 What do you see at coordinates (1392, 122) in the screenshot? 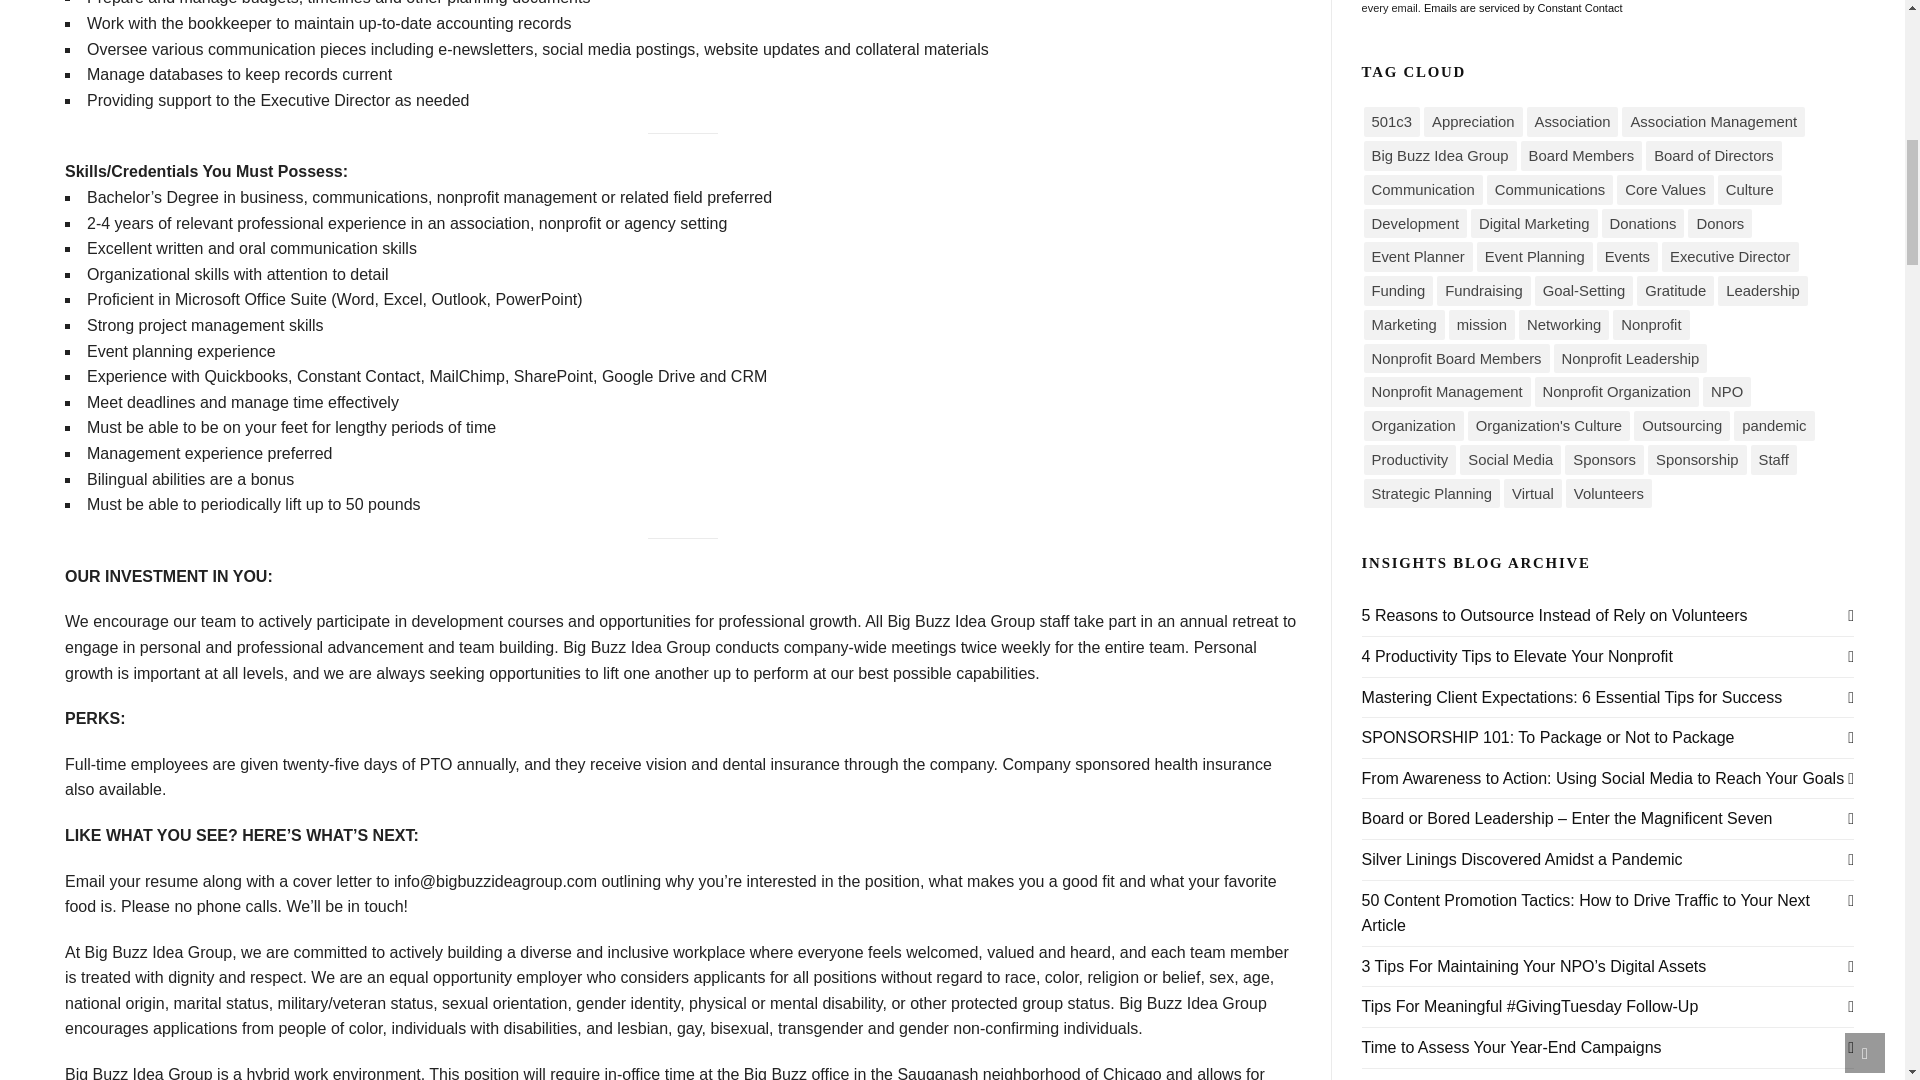
I see `501c3` at bounding box center [1392, 122].